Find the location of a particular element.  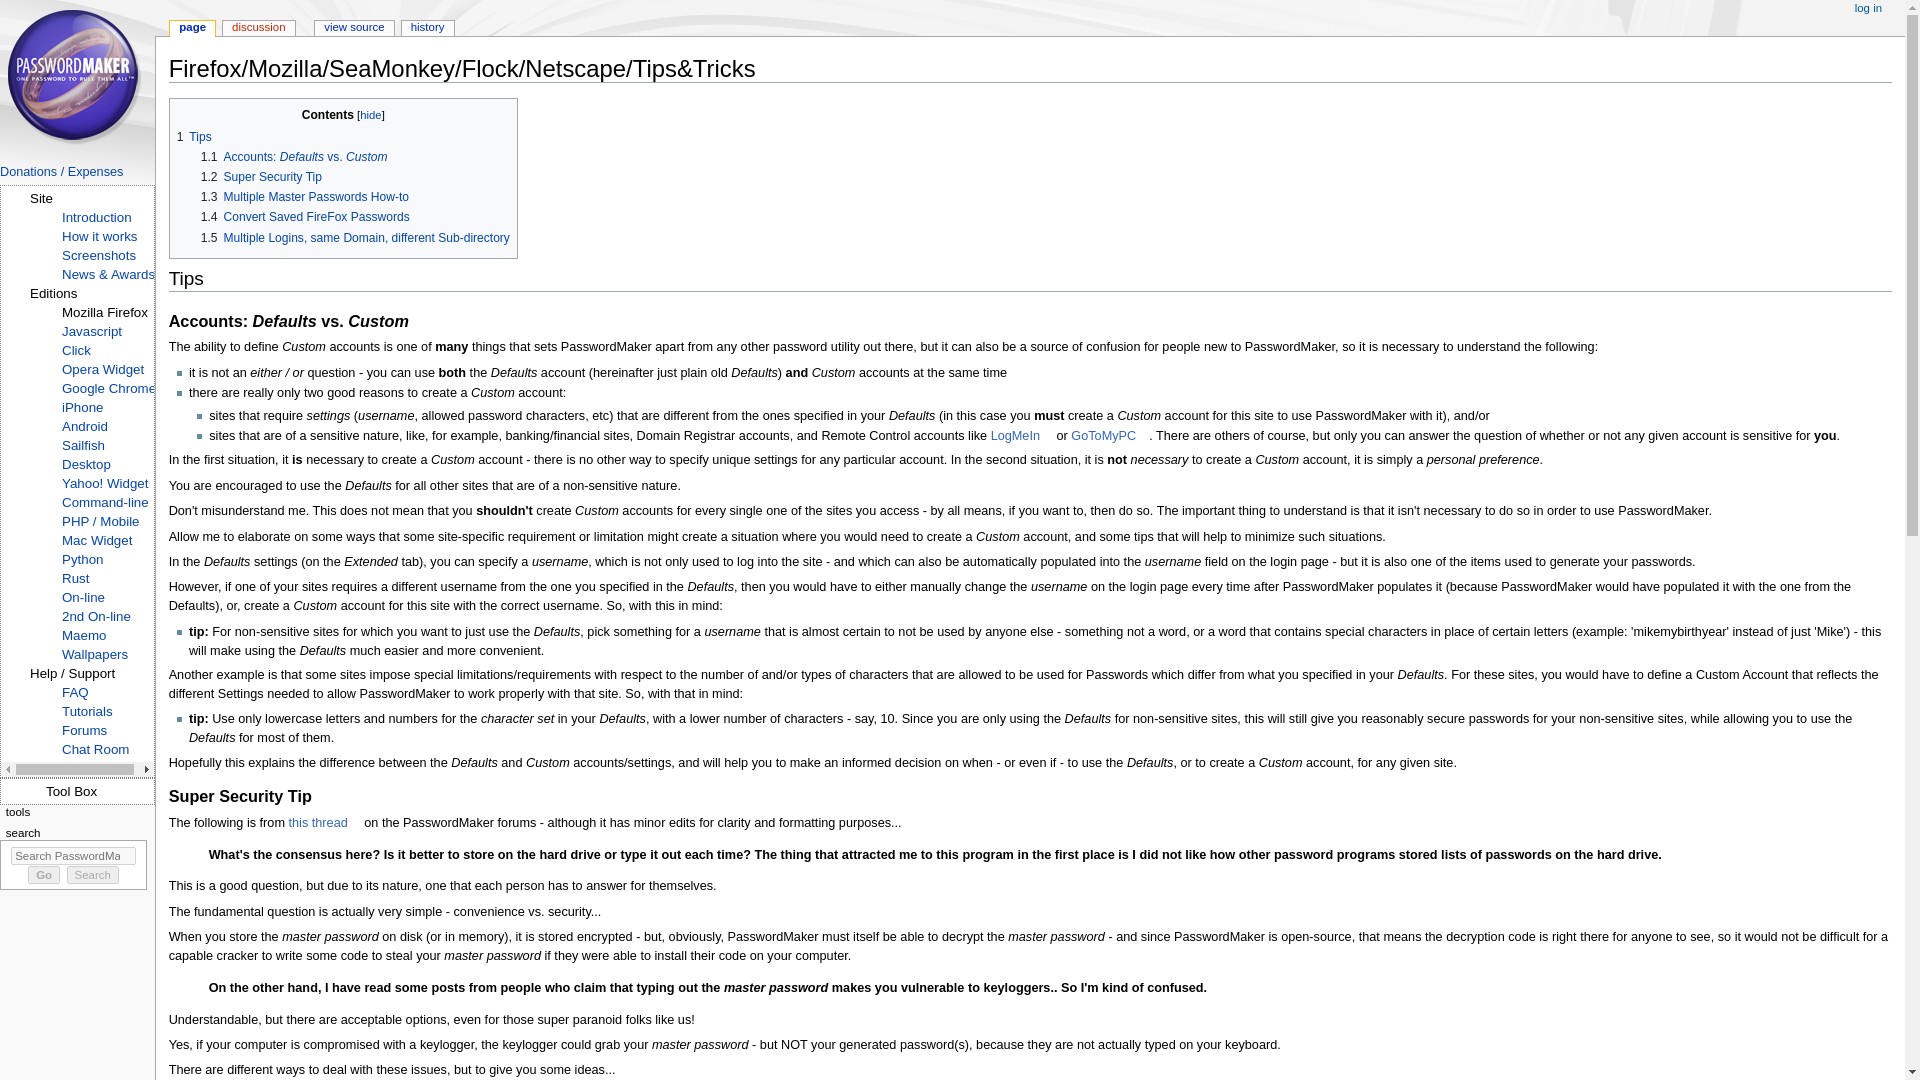

LogMeIn is located at coordinates (1021, 435).